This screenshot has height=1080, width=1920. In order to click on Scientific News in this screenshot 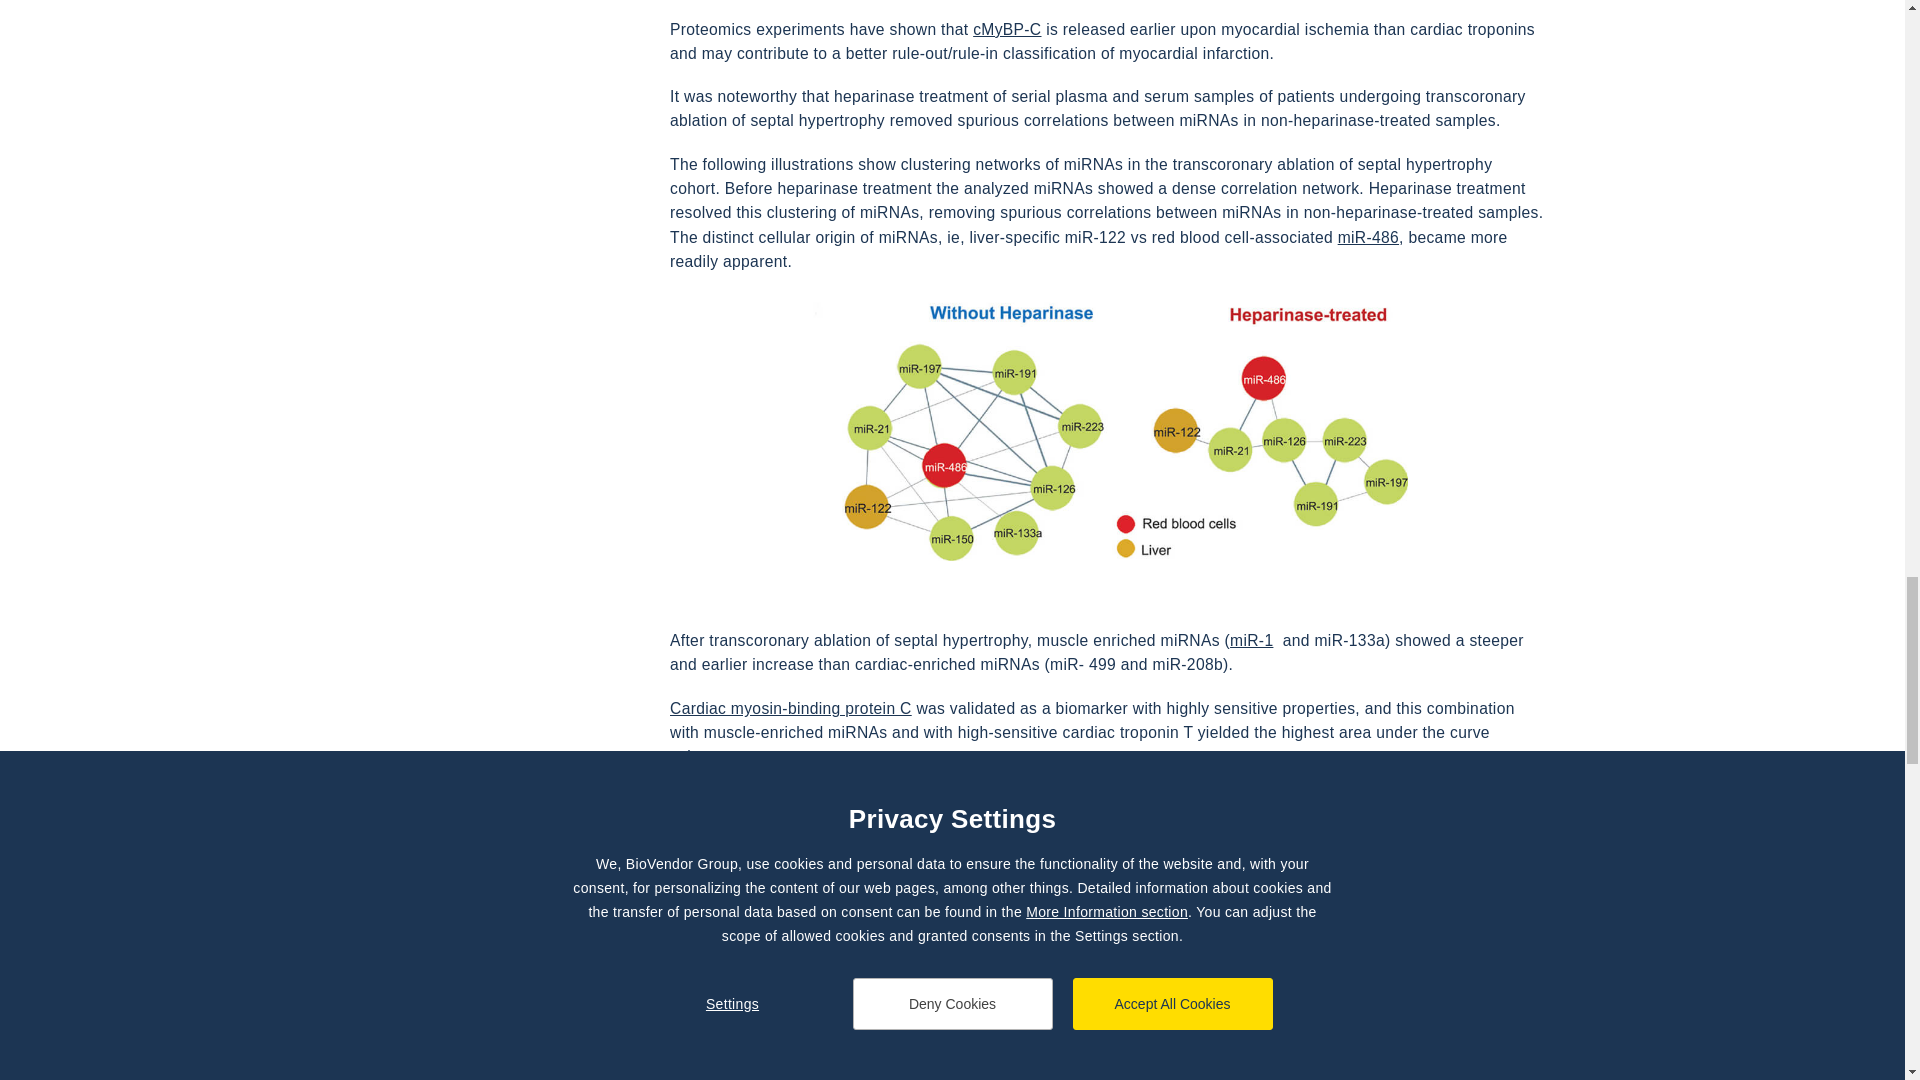, I will do `click(735, 1014)`.